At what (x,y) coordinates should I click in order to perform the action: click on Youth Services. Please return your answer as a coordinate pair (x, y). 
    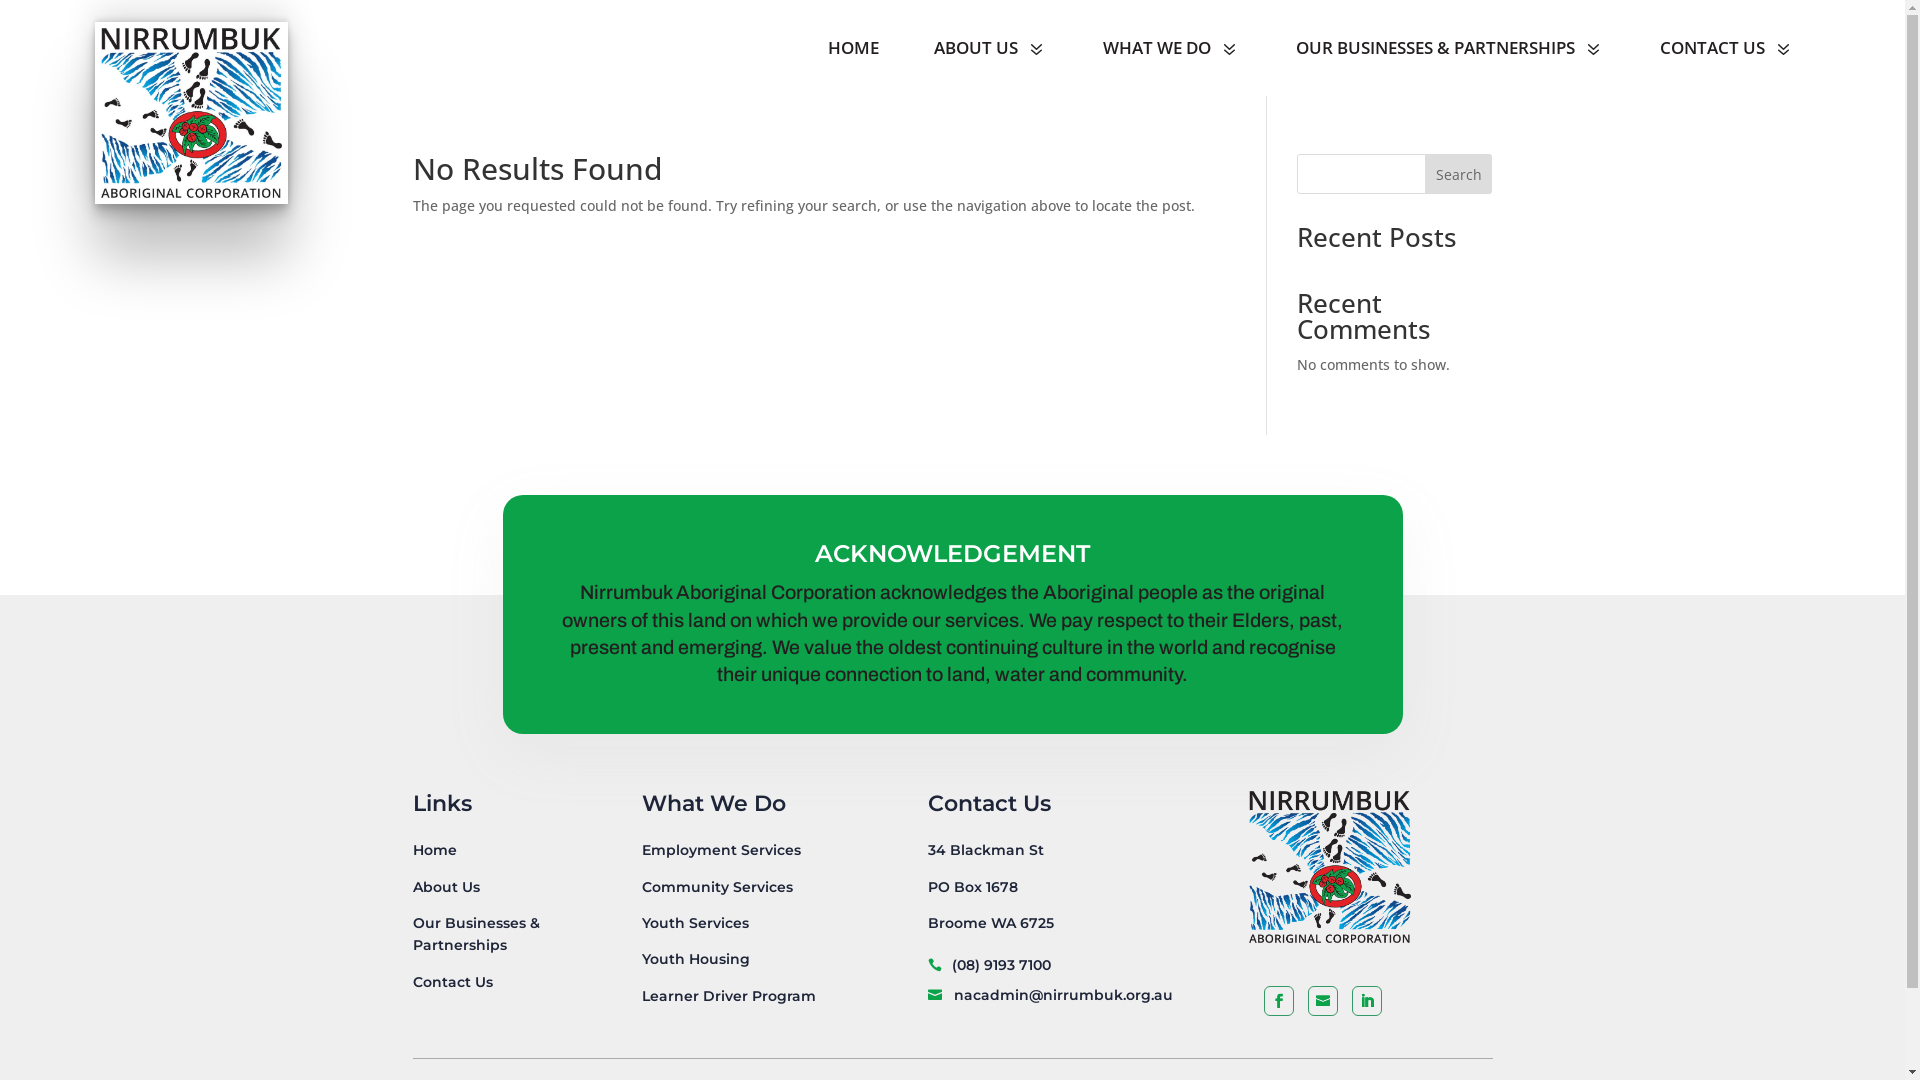
    Looking at the image, I should click on (696, 923).